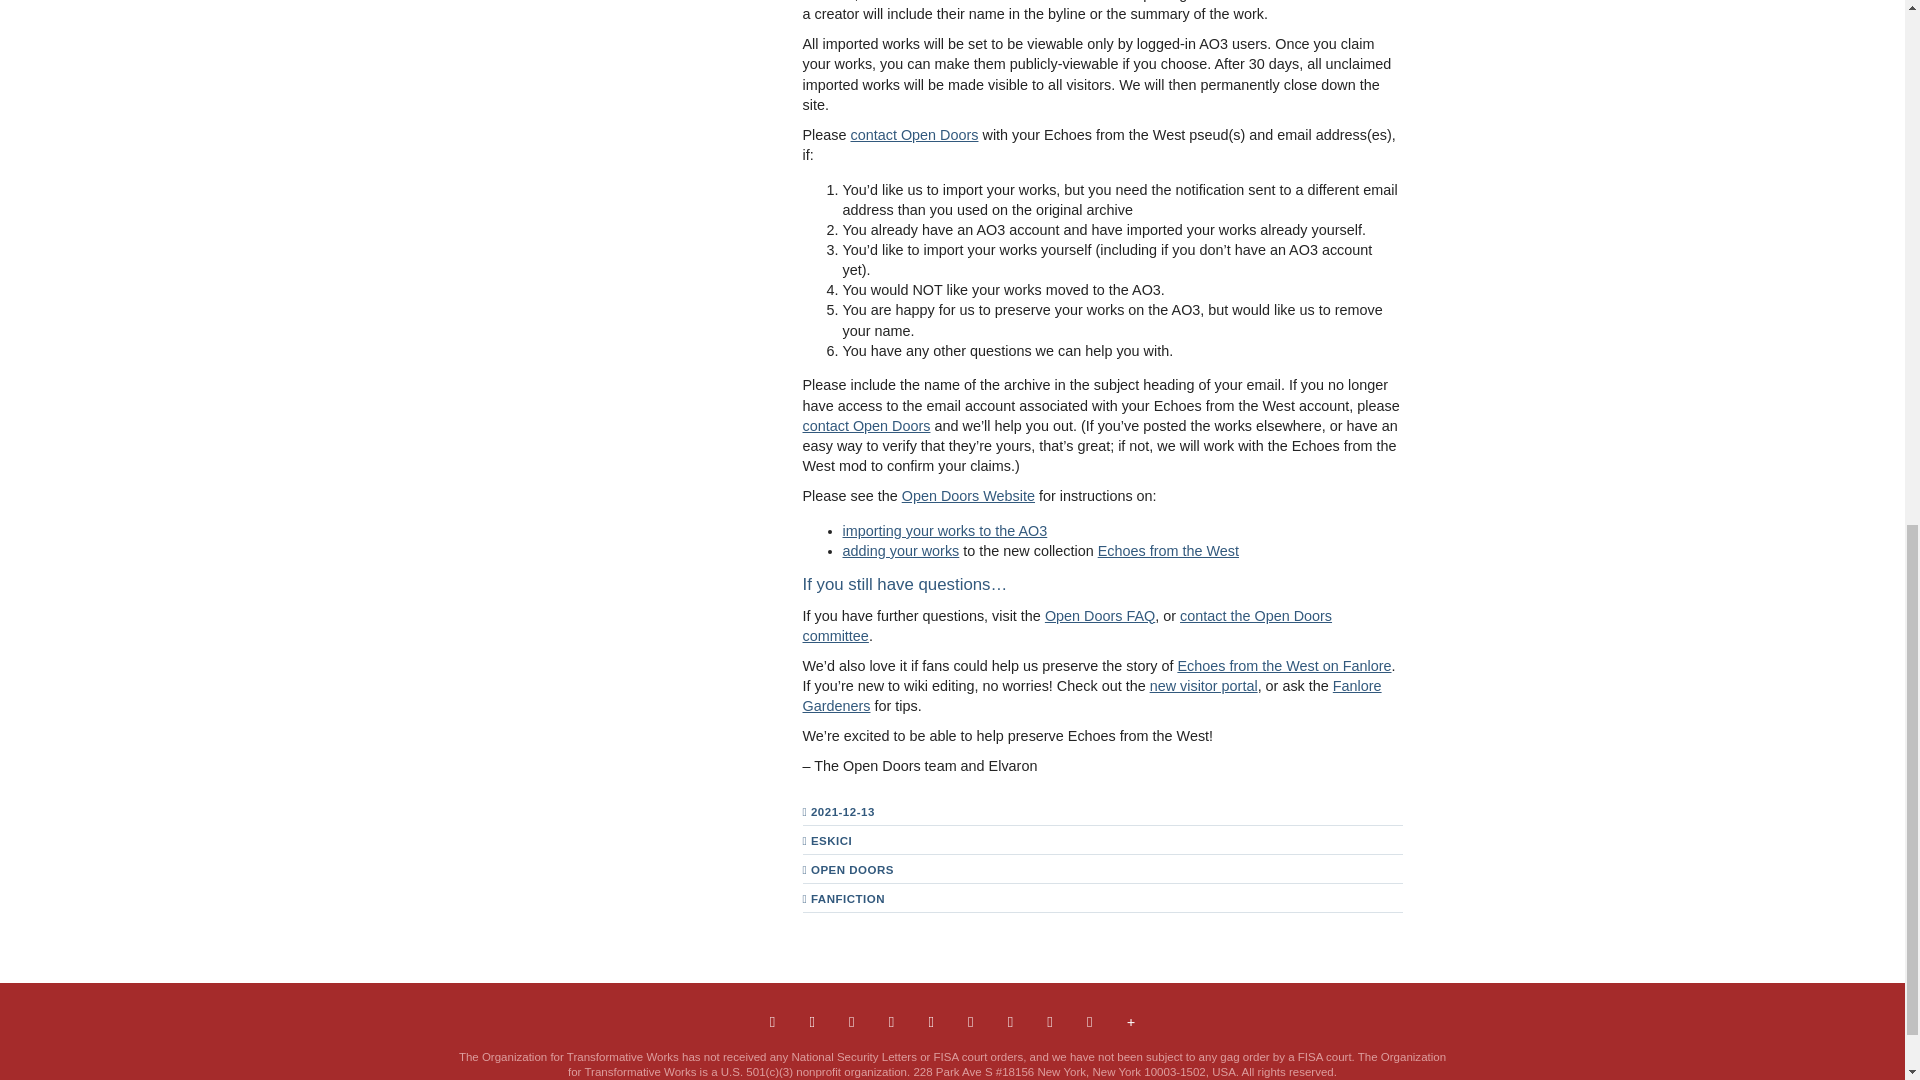  Describe the element at coordinates (892, 1020) in the screenshot. I see `Tumblr` at that location.